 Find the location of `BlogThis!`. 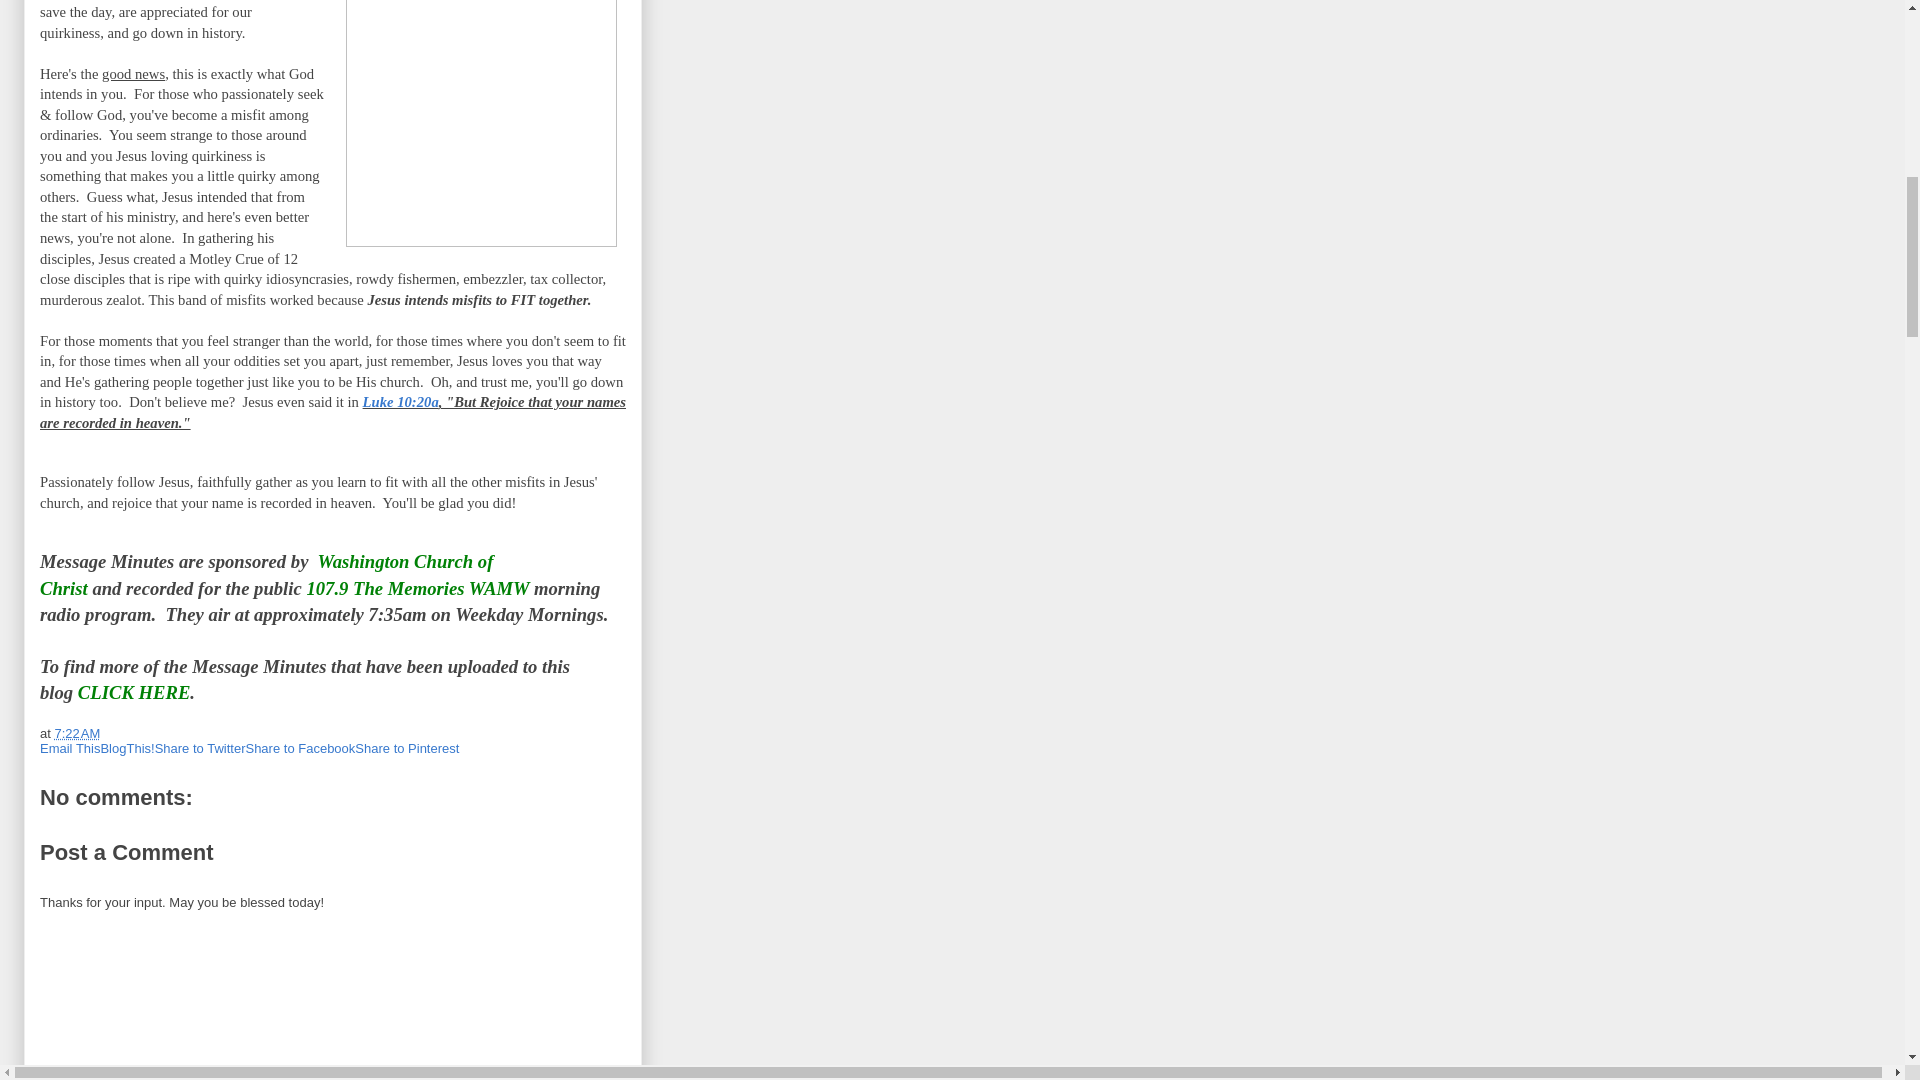

BlogThis! is located at coordinates (126, 748).